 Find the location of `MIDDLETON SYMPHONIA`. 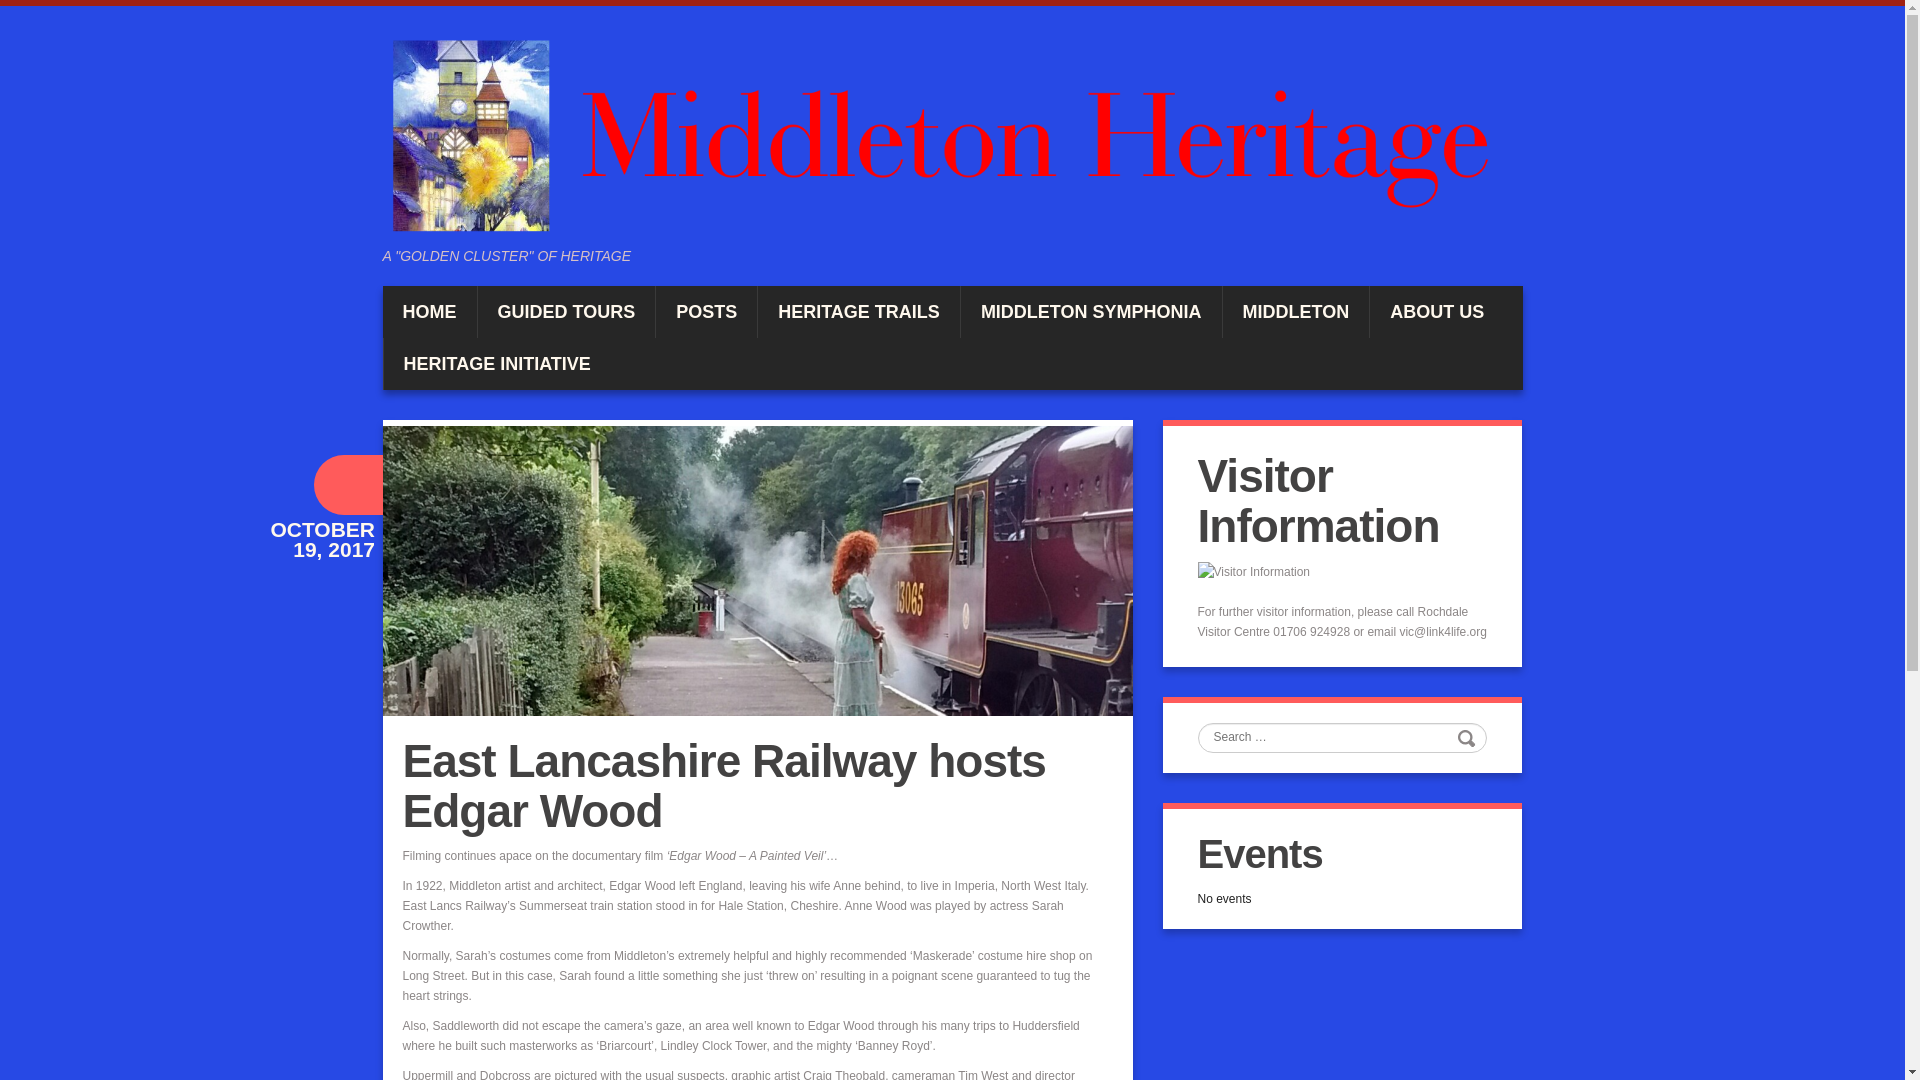

MIDDLETON SYMPHONIA is located at coordinates (1091, 312).